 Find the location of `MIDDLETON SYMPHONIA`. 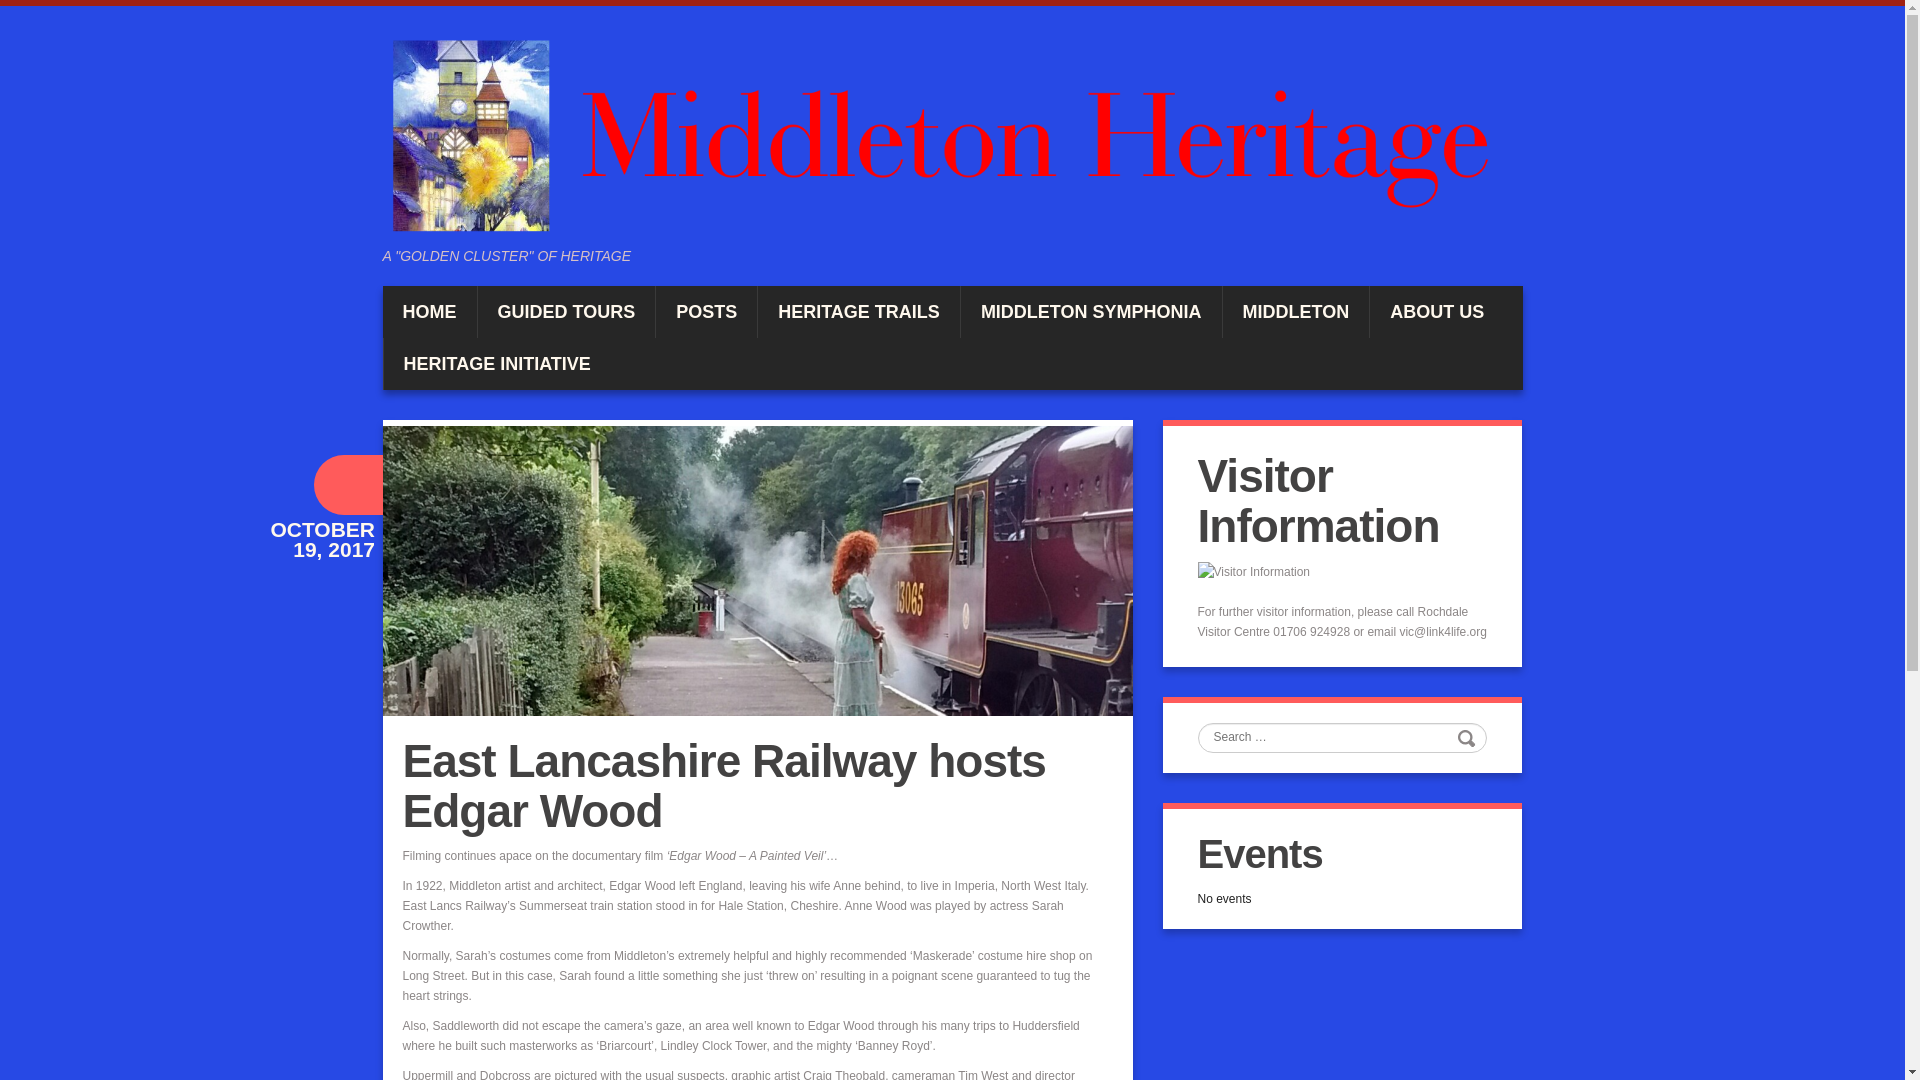

MIDDLETON SYMPHONIA is located at coordinates (1091, 312).